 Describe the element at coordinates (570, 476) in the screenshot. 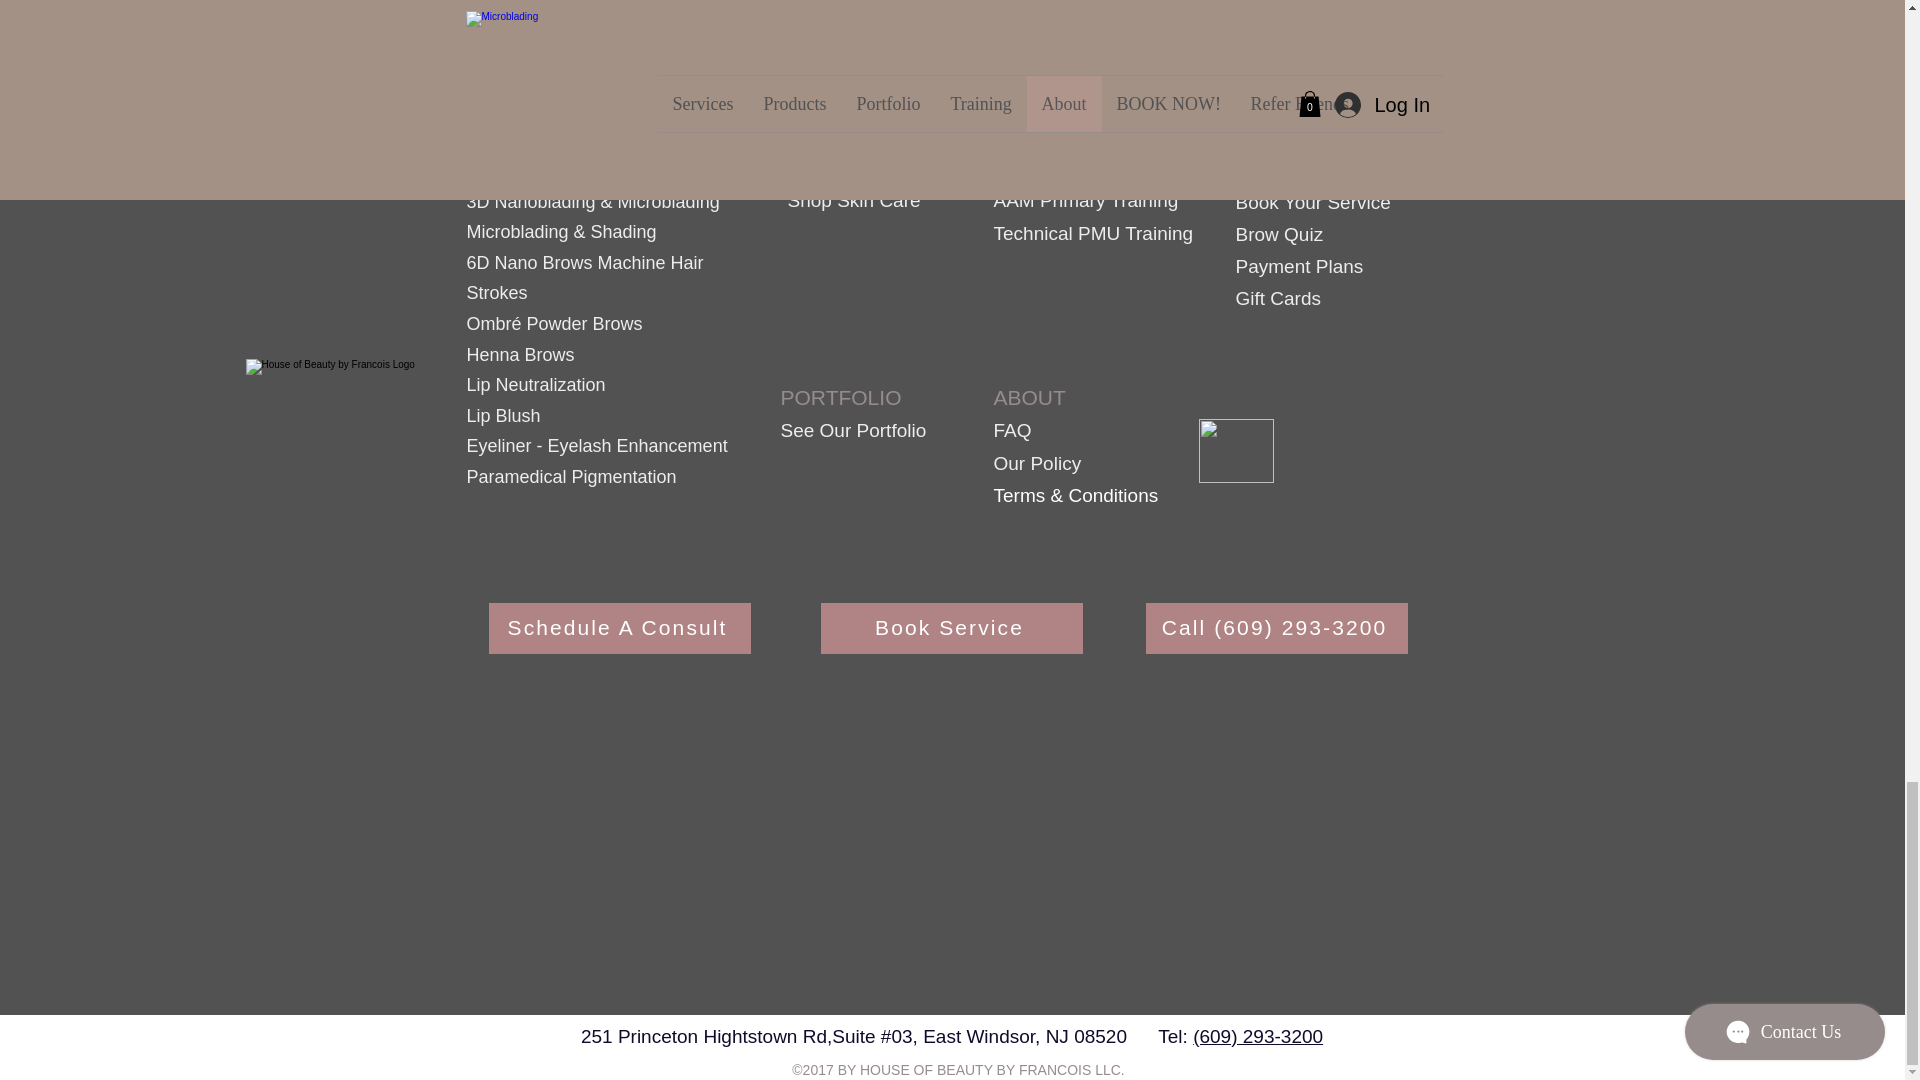

I see `Paramedical Pigmentation` at that location.